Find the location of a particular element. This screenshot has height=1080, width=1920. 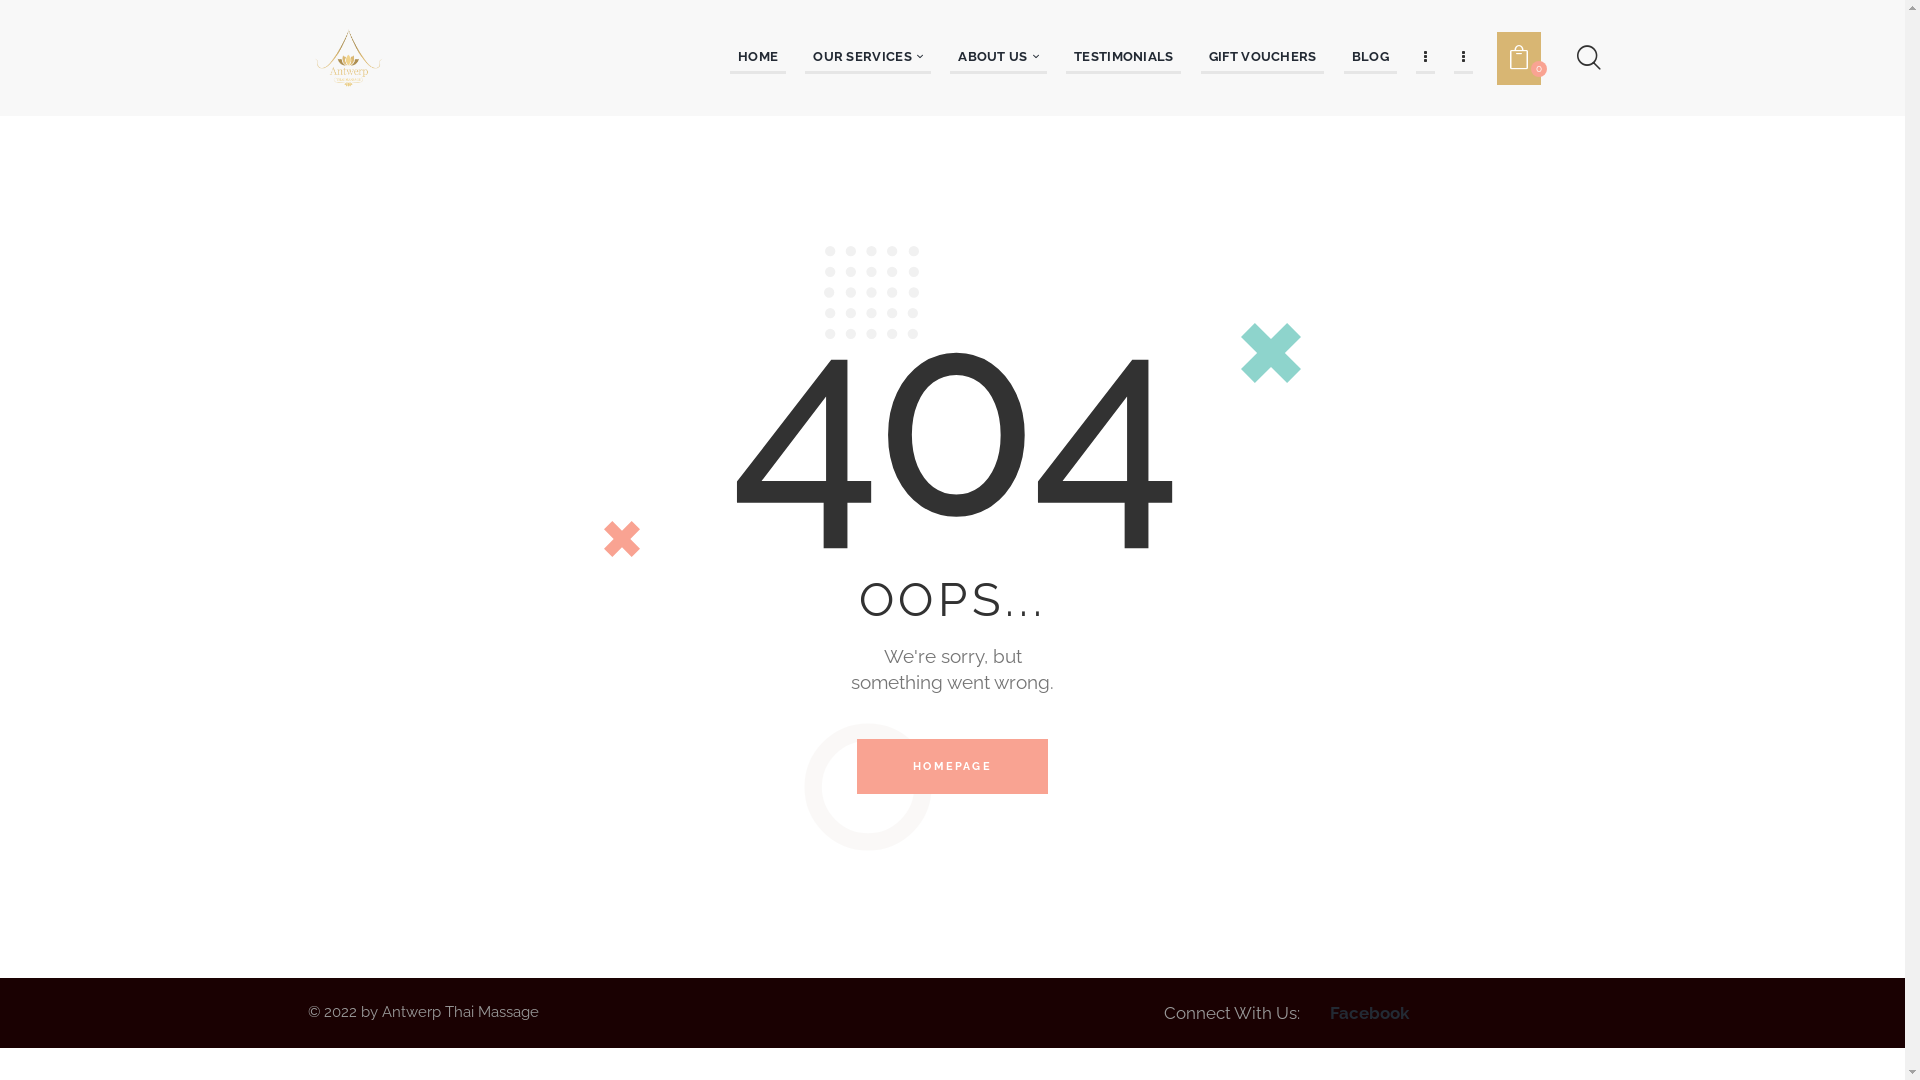

OUR SERVICES is located at coordinates (868, 58).